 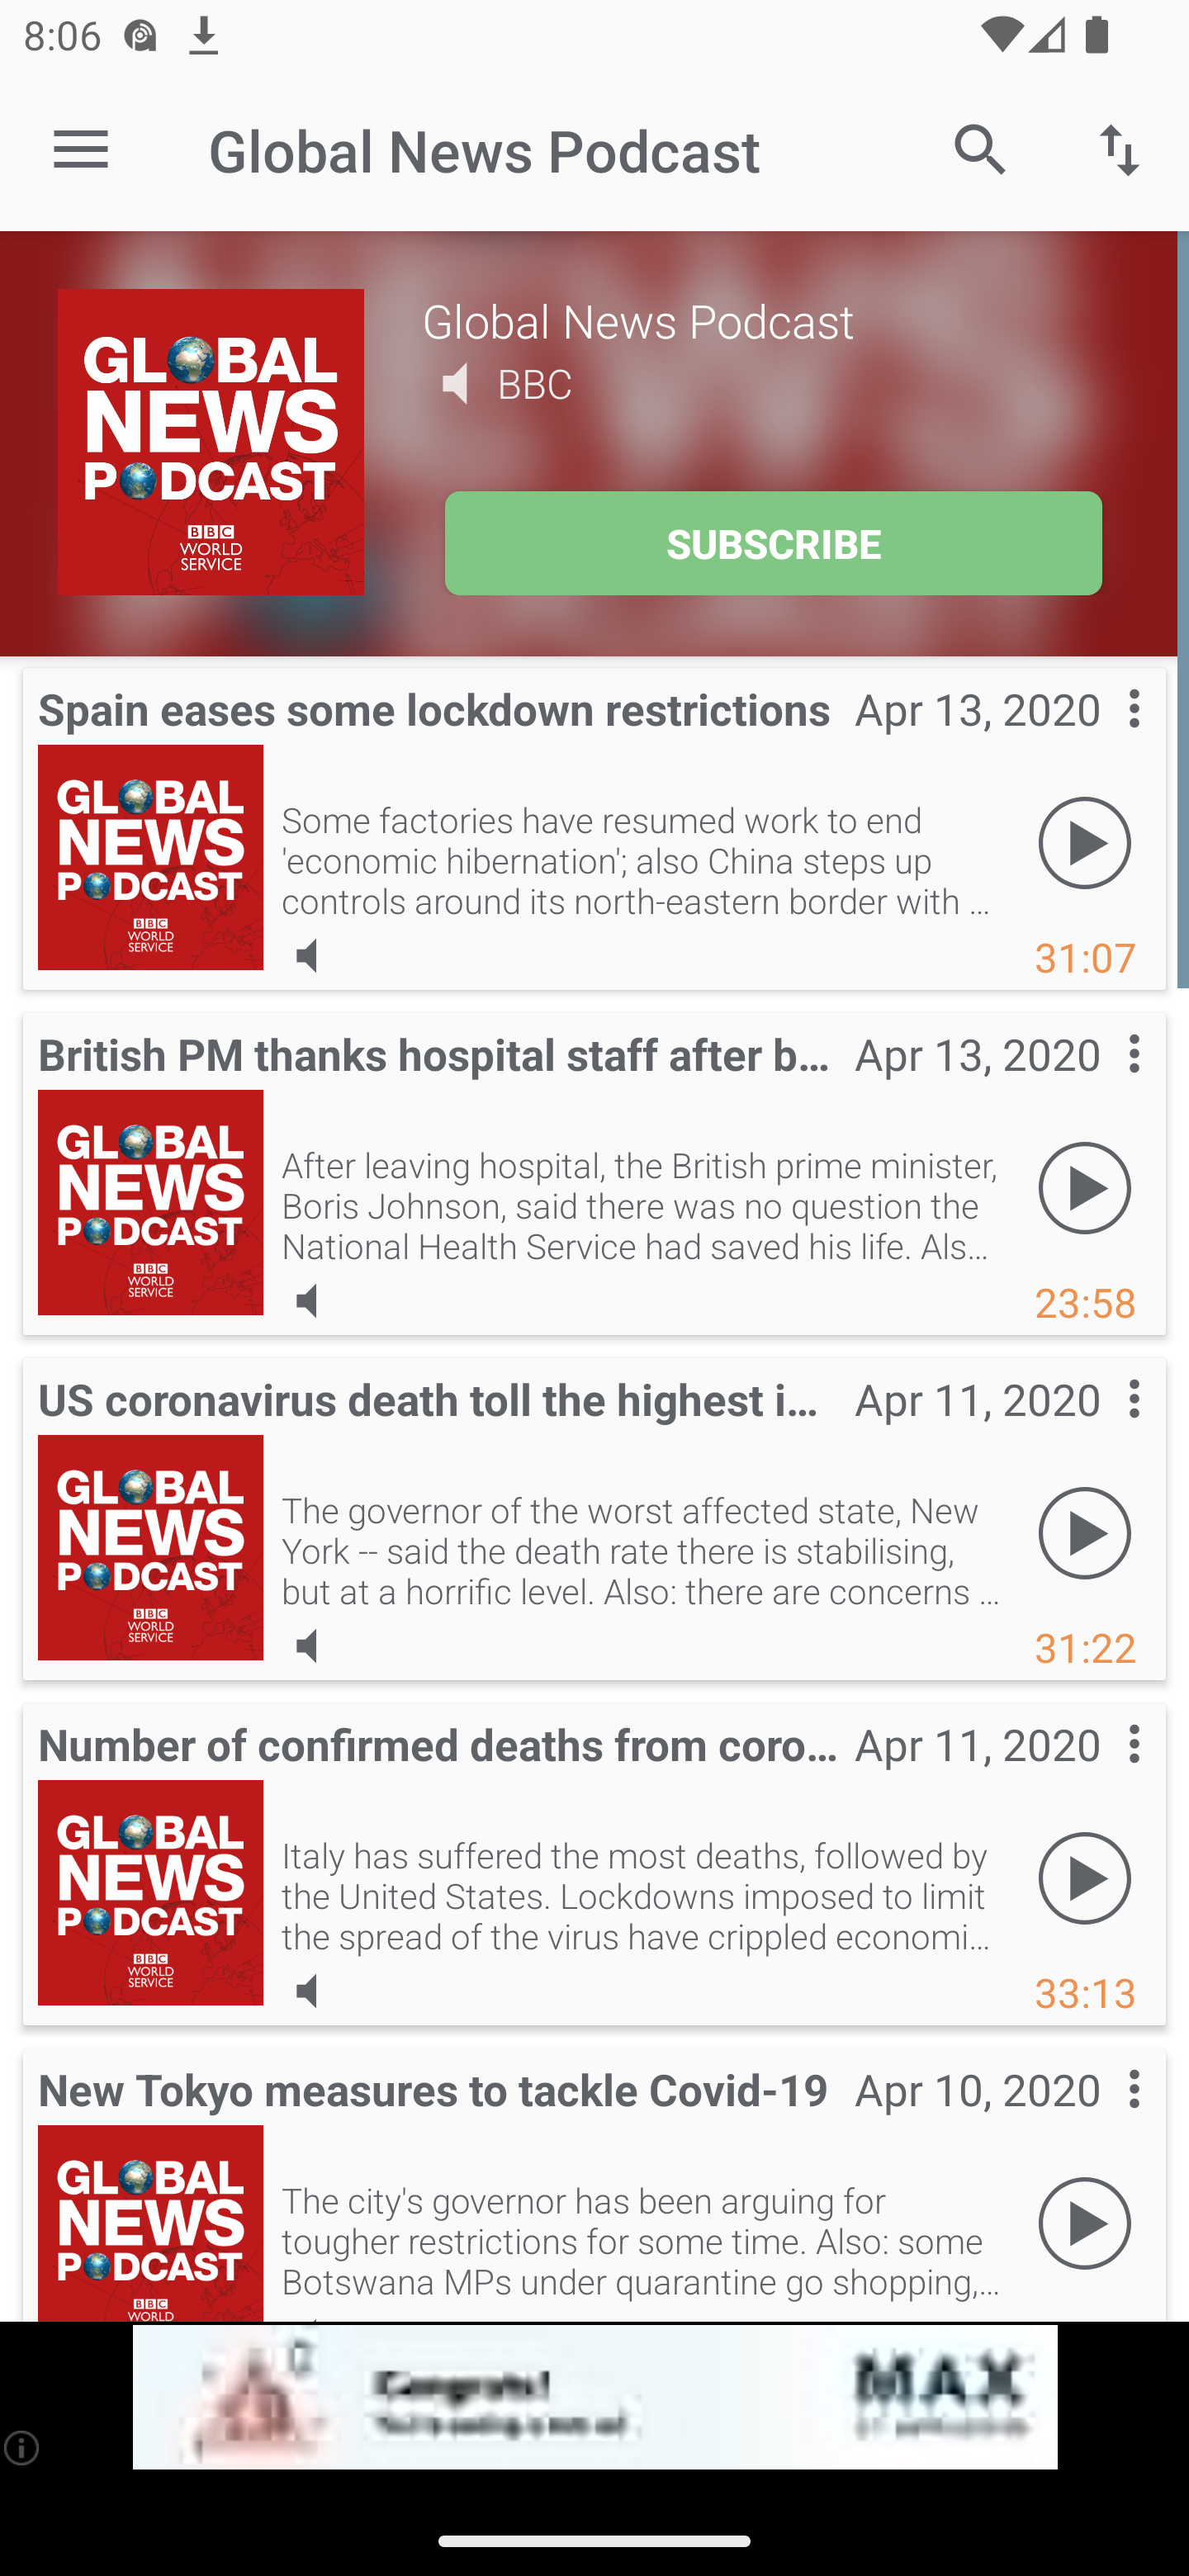 I want to click on app-monetization, so click(x=594, y=2398).